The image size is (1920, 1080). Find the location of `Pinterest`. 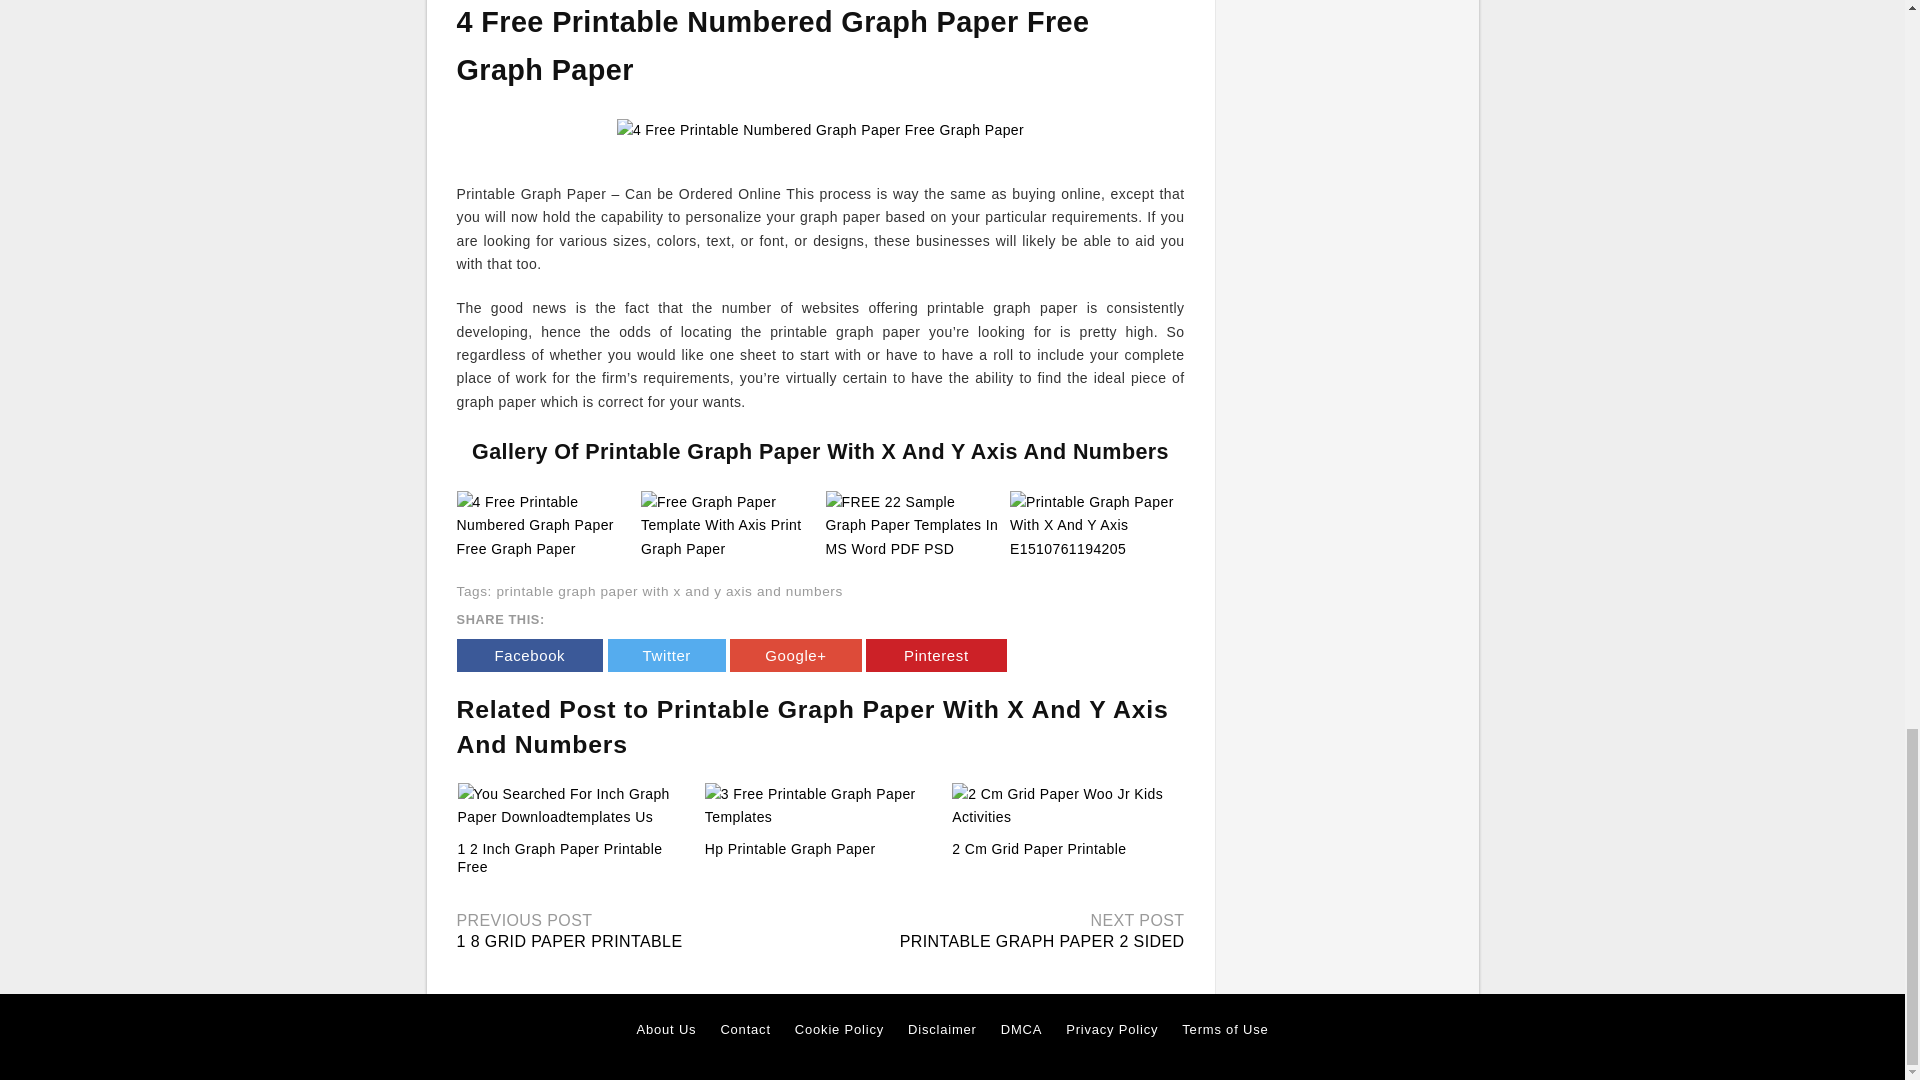

Pinterest is located at coordinates (936, 655).